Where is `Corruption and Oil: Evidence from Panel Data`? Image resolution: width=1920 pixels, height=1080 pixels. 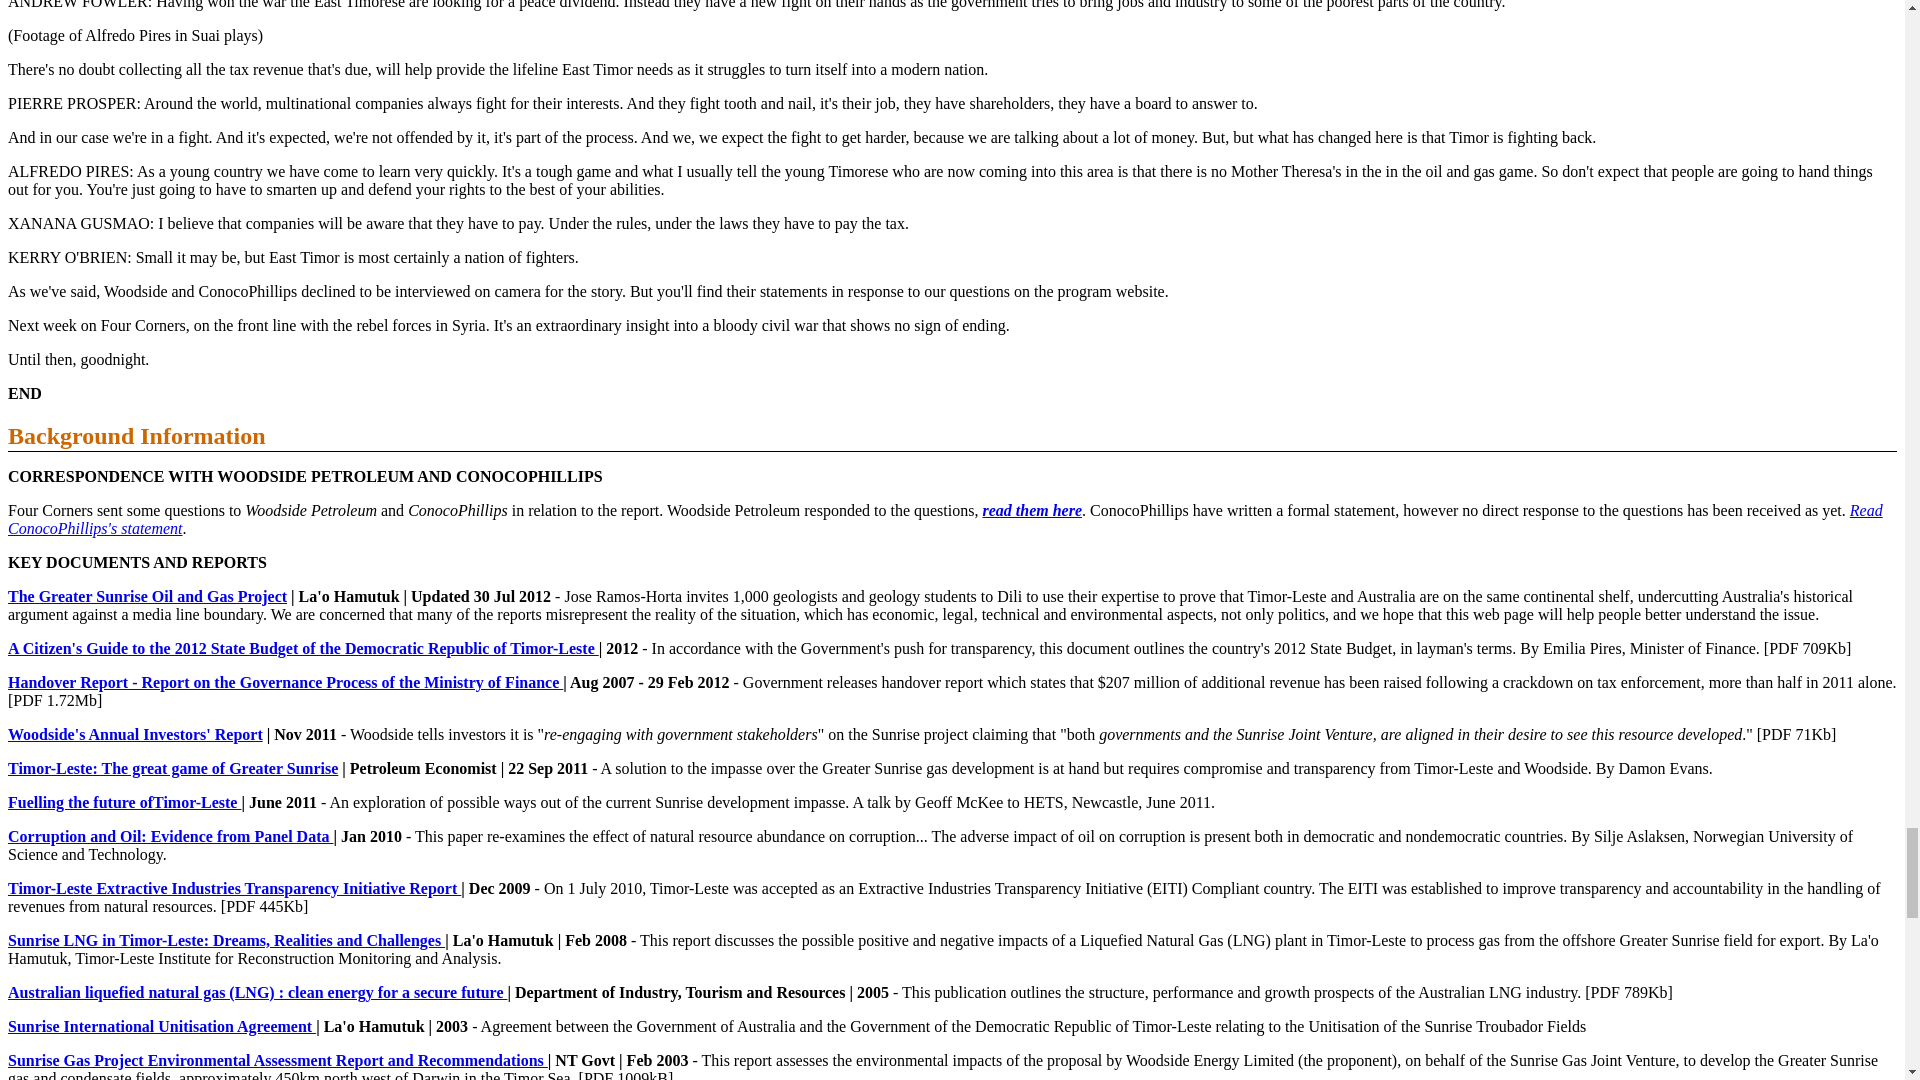
Corruption and Oil: Evidence from Panel Data is located at coordinates (170, 836).